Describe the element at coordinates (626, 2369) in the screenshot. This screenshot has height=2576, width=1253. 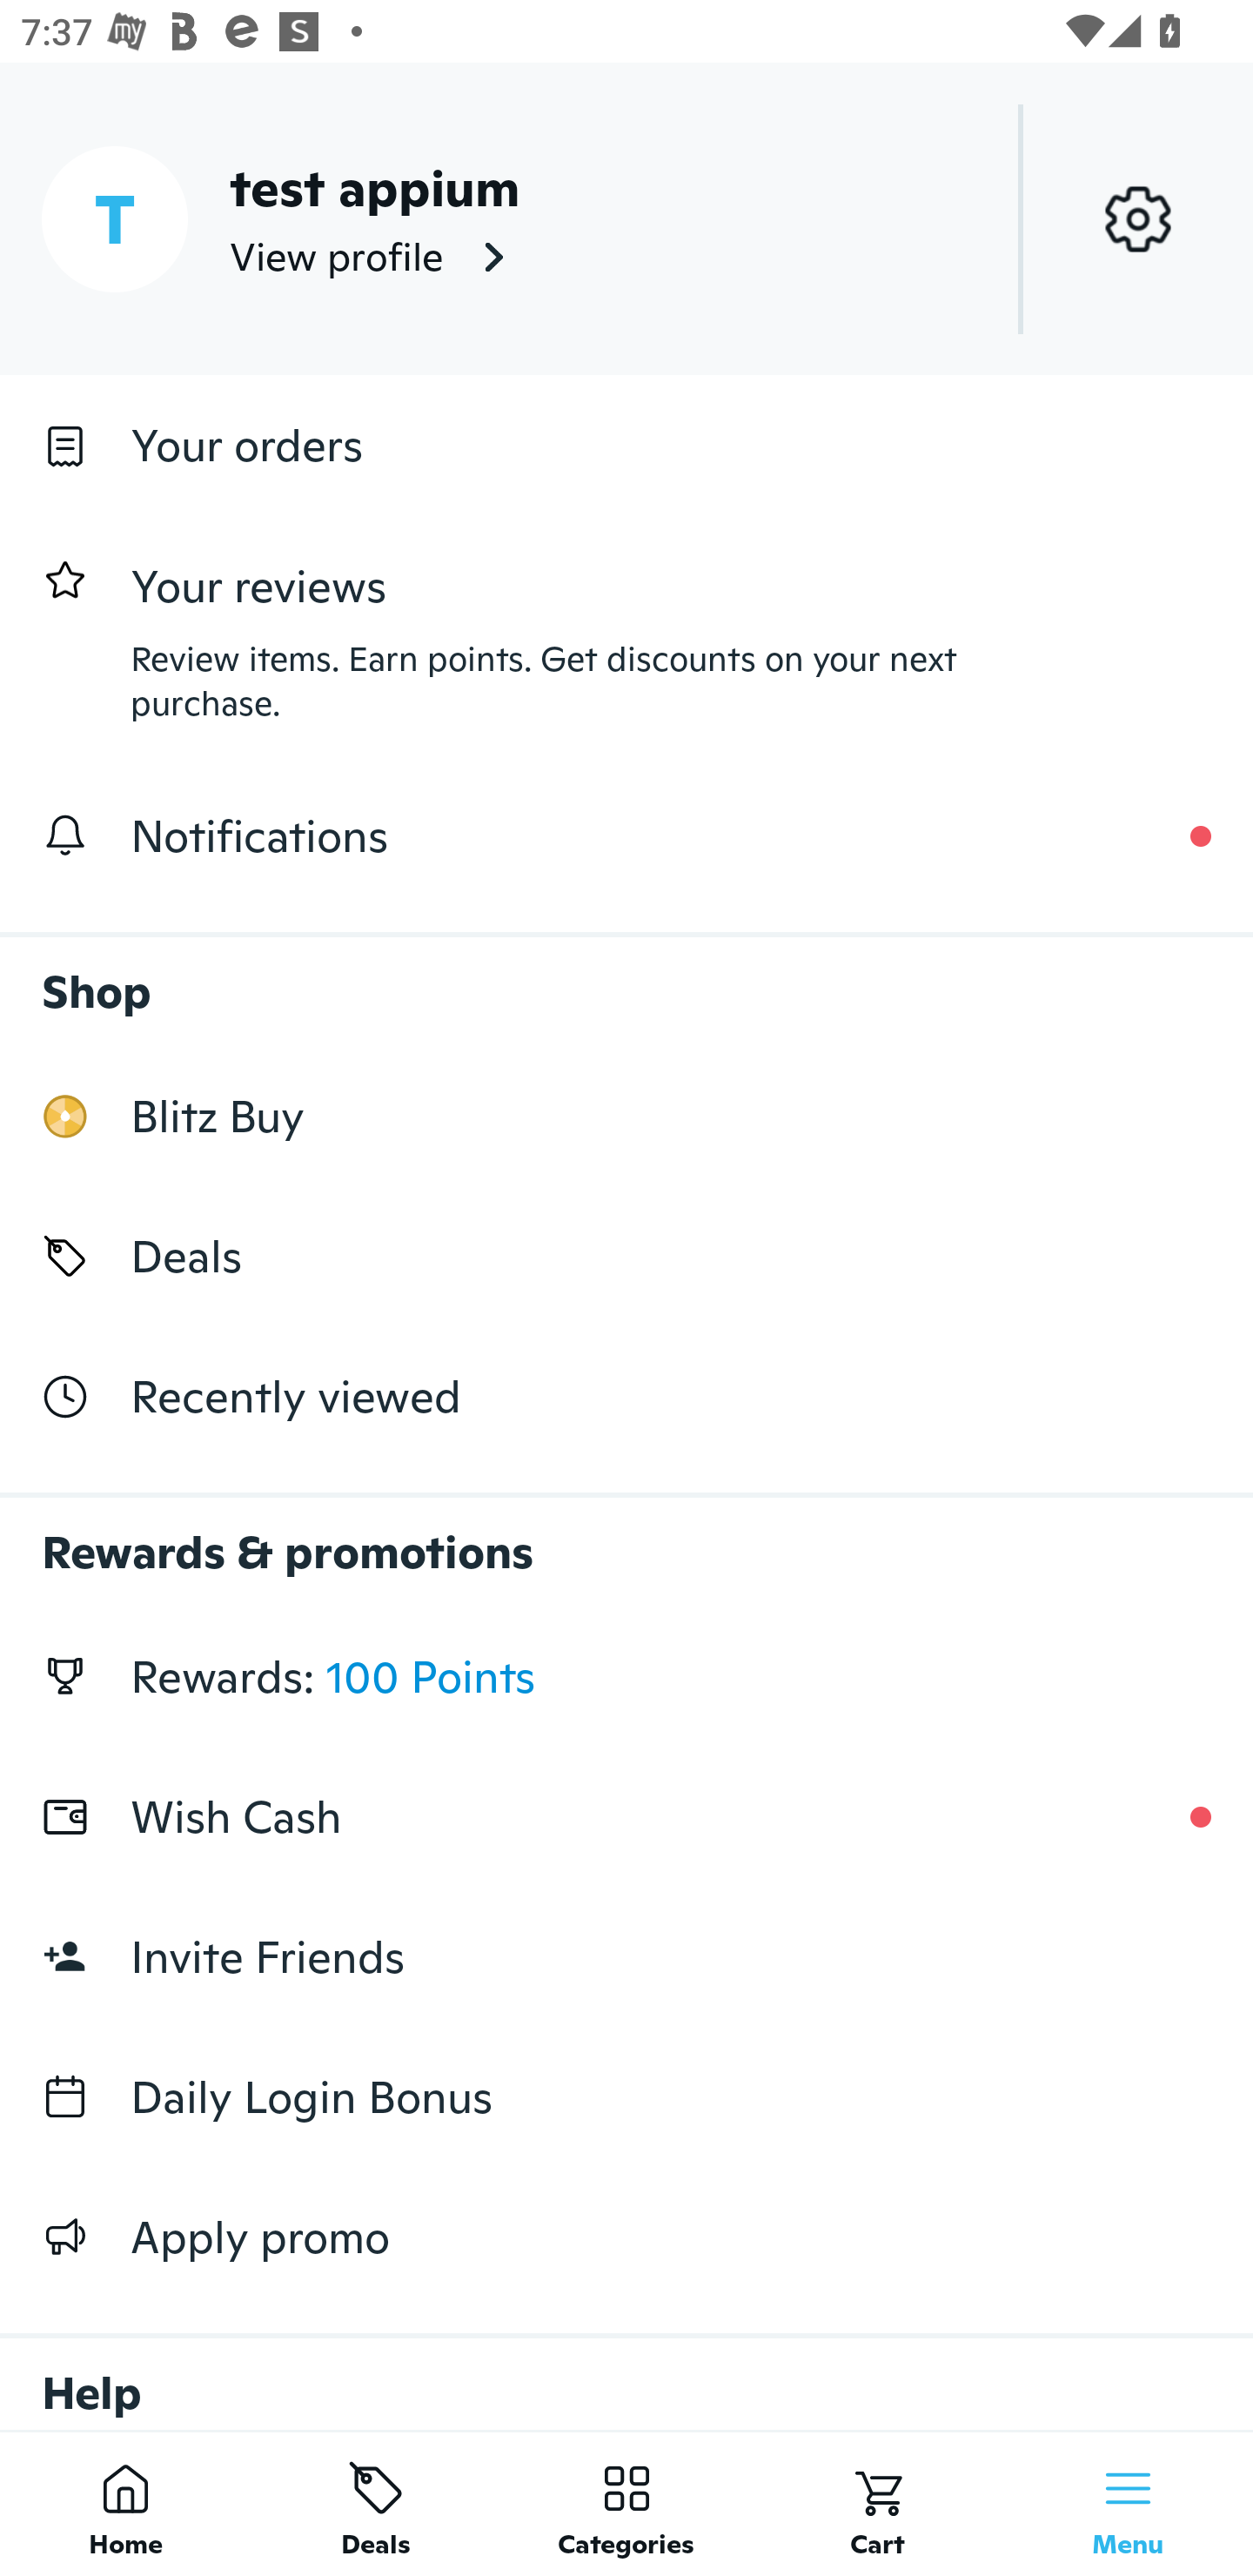
I see `Help` at that location.